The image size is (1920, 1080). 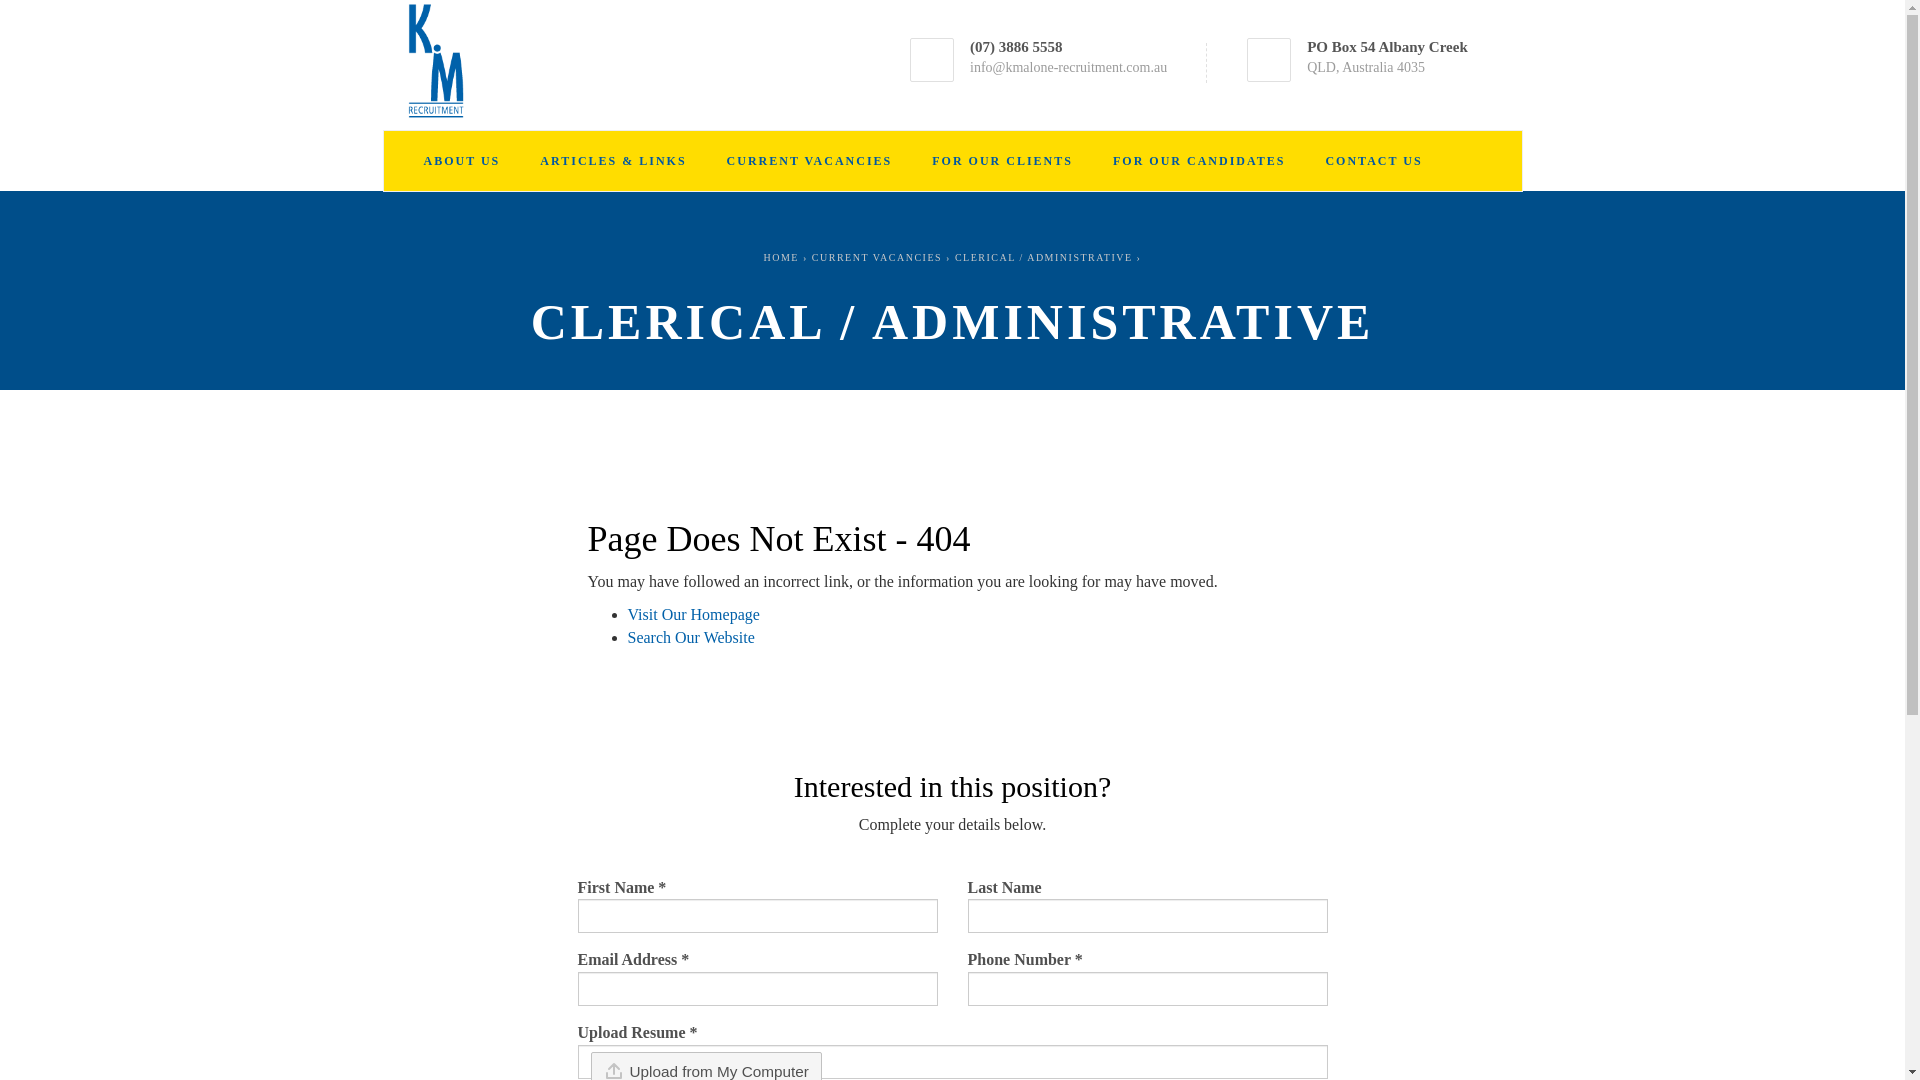 I want to click on (07) 3886 5558, so click(x=1016, y=46).